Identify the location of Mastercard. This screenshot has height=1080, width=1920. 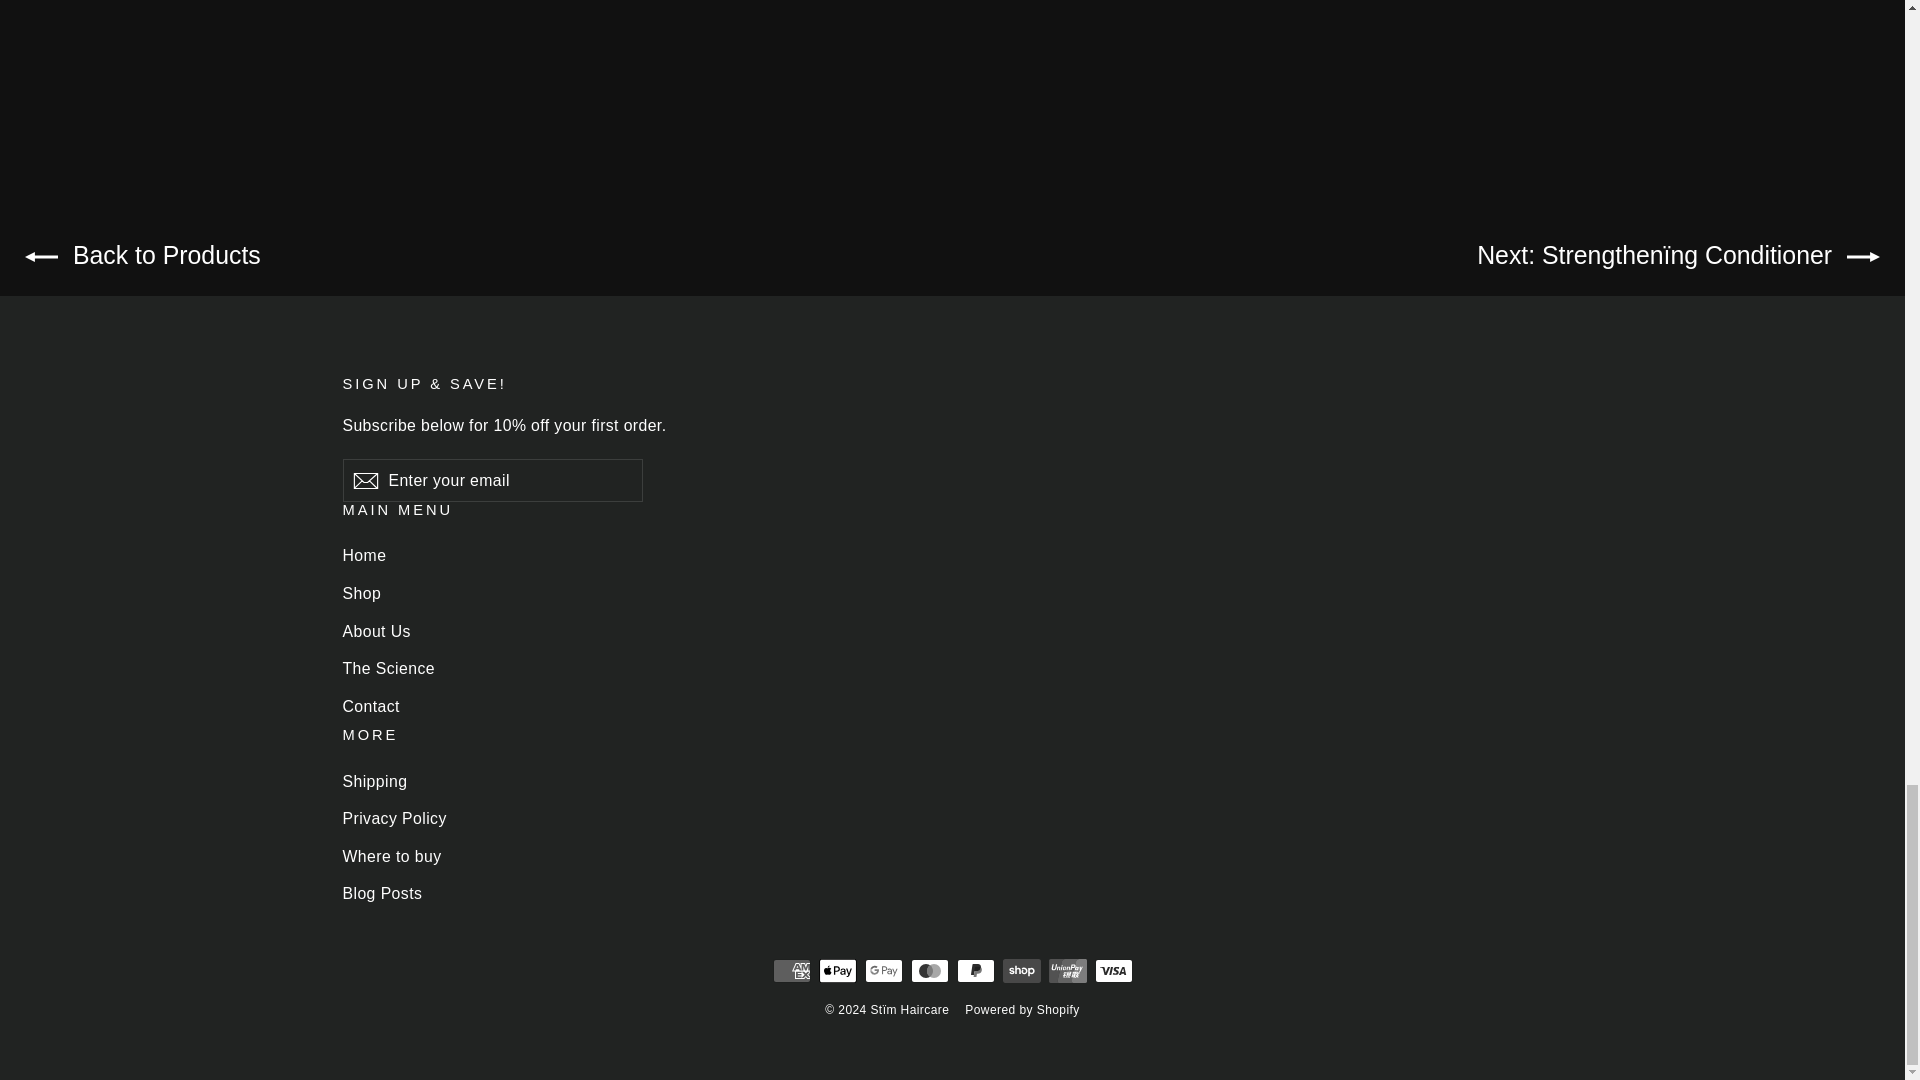
(929, 970).